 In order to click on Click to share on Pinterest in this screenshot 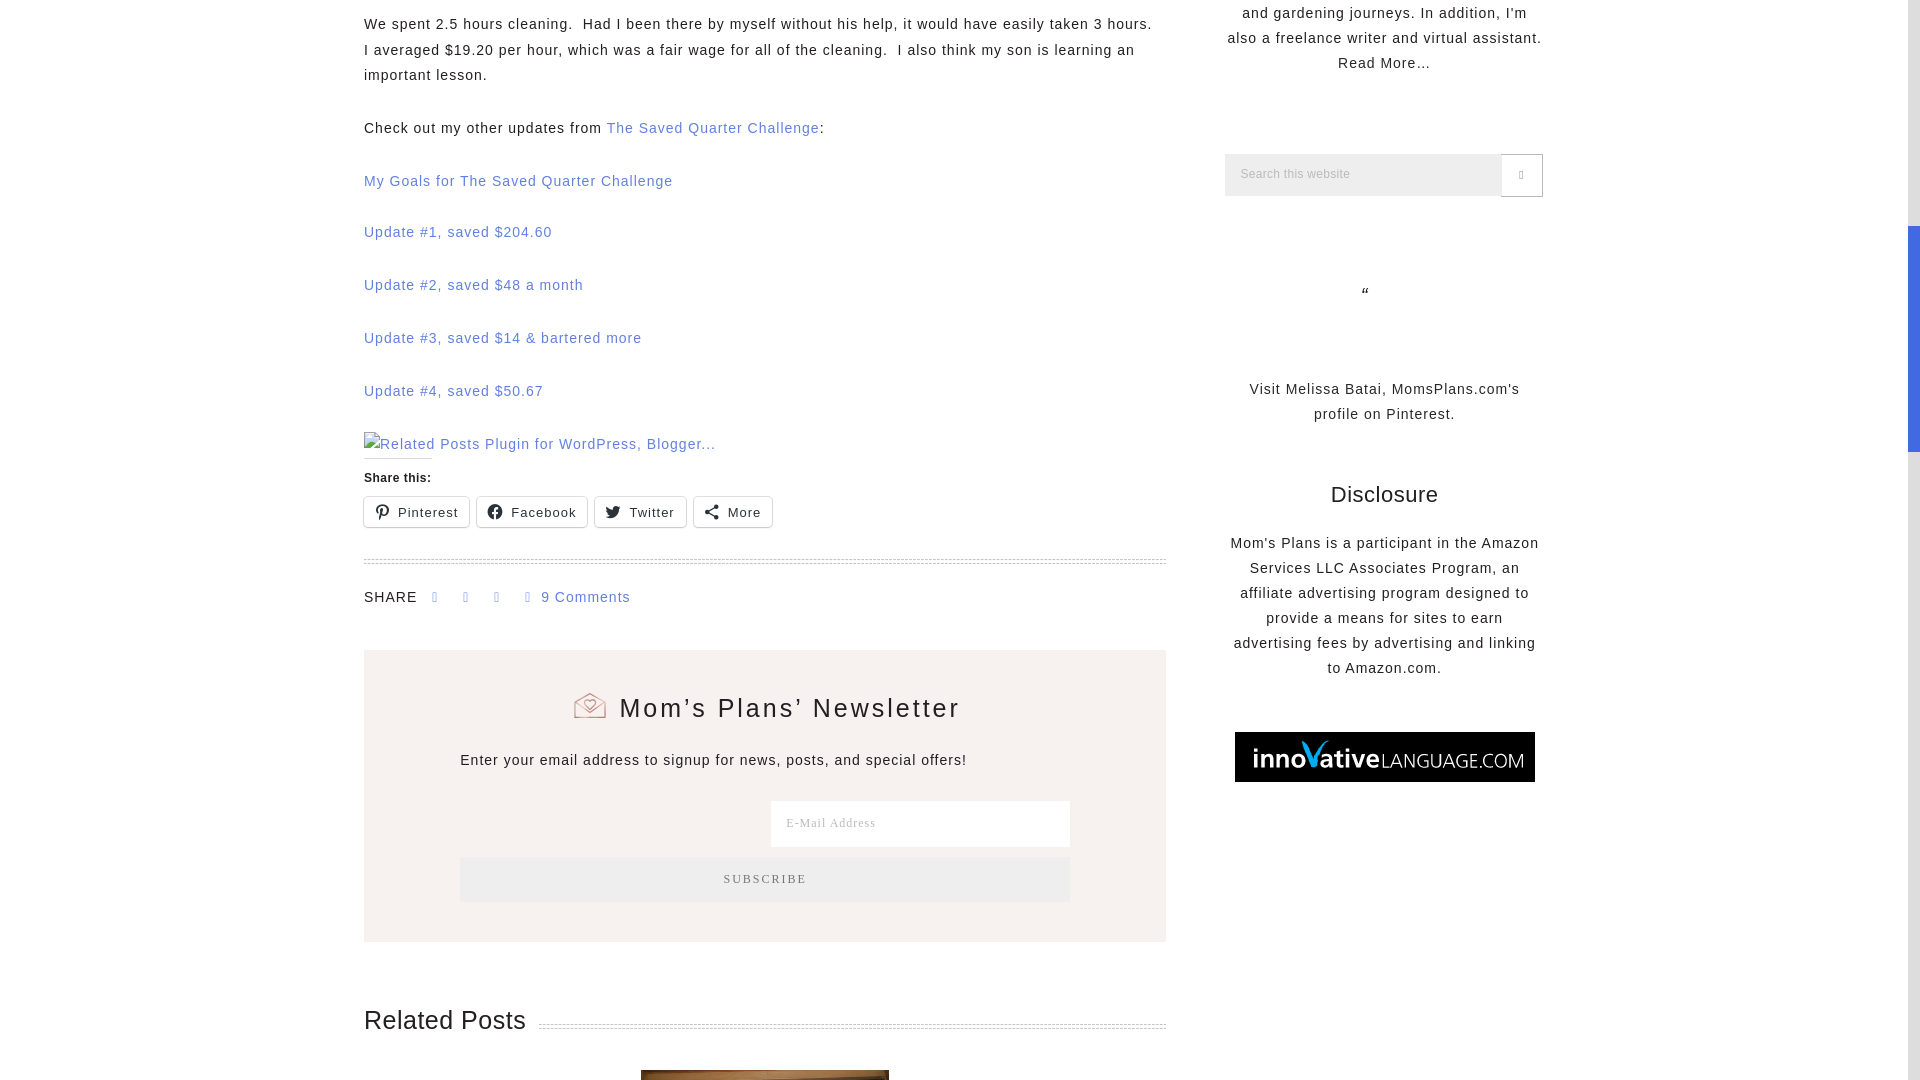, I will do `click(416, 512)`.